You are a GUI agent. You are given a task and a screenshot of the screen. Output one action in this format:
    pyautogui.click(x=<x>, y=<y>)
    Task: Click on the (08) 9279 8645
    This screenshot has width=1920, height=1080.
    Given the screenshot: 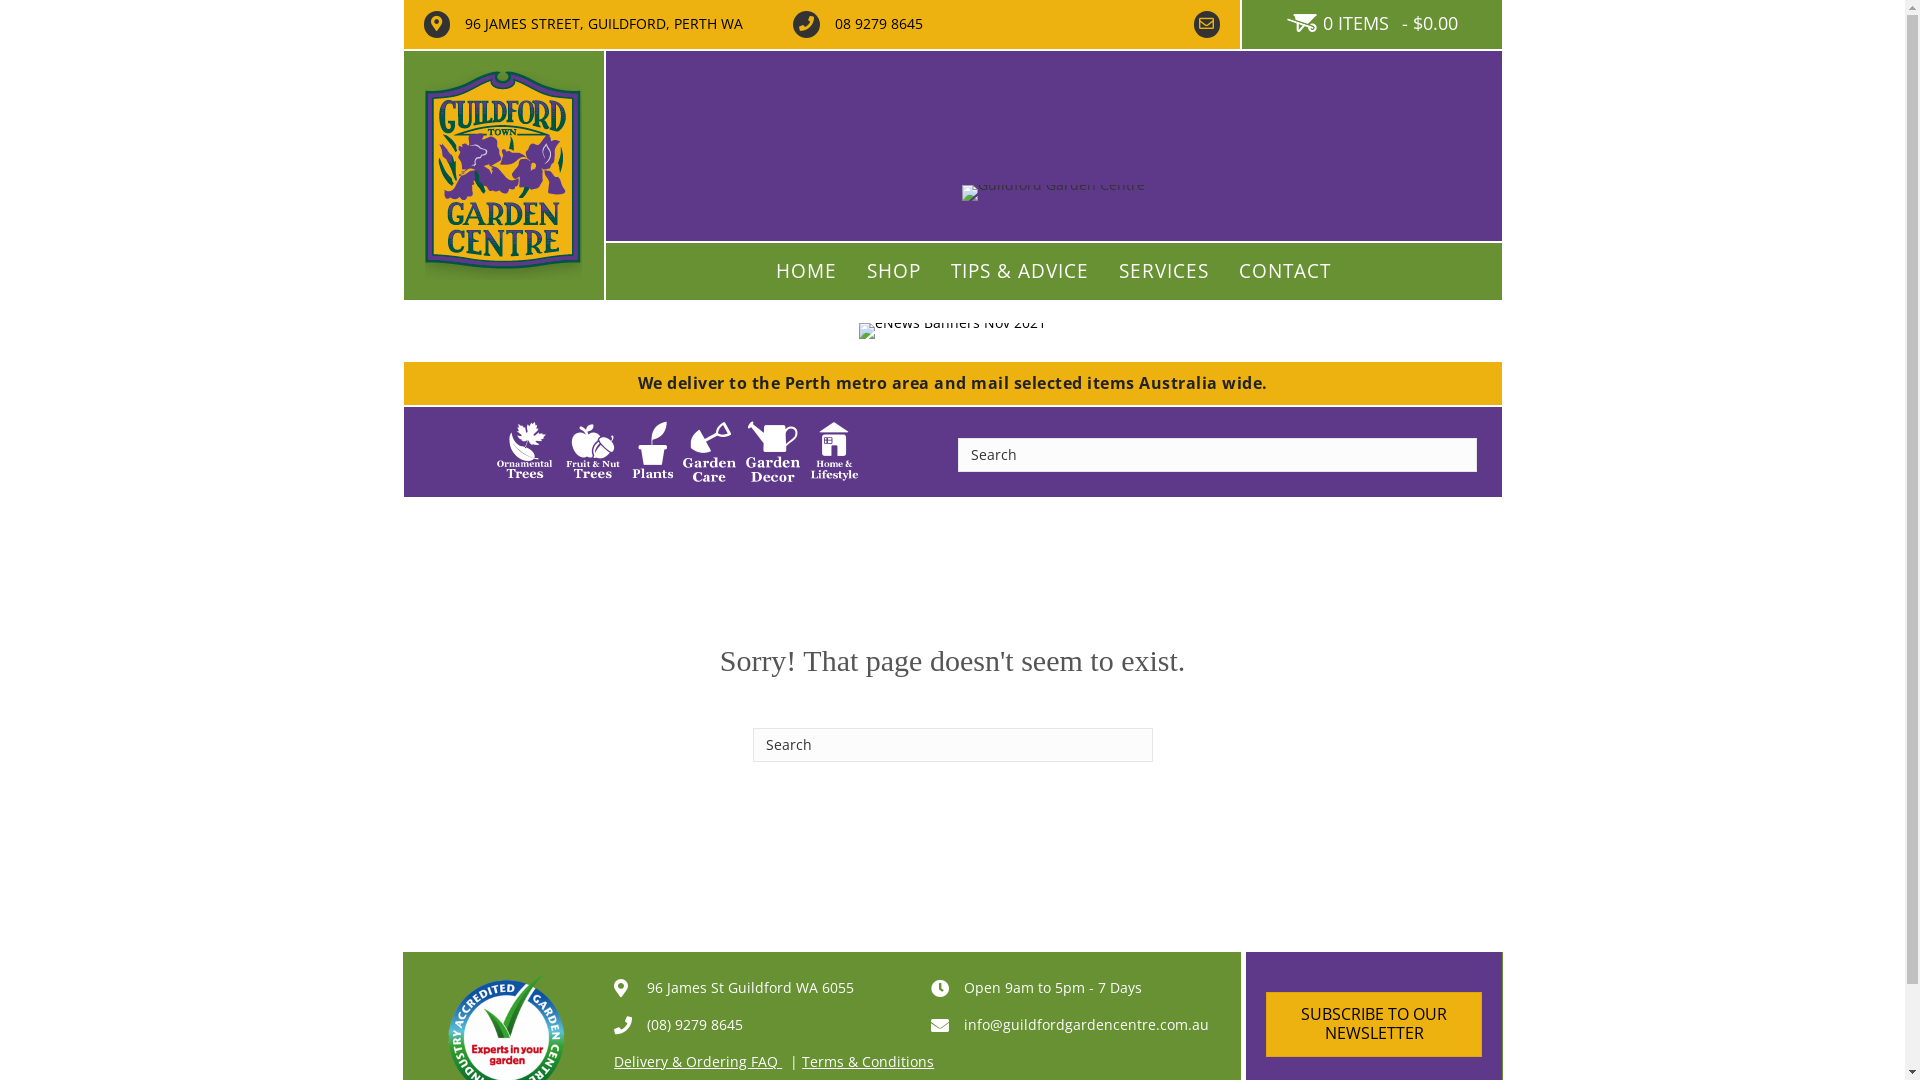 What is the action you would take?
    pyautogui.click(x=695, y=1025)
    